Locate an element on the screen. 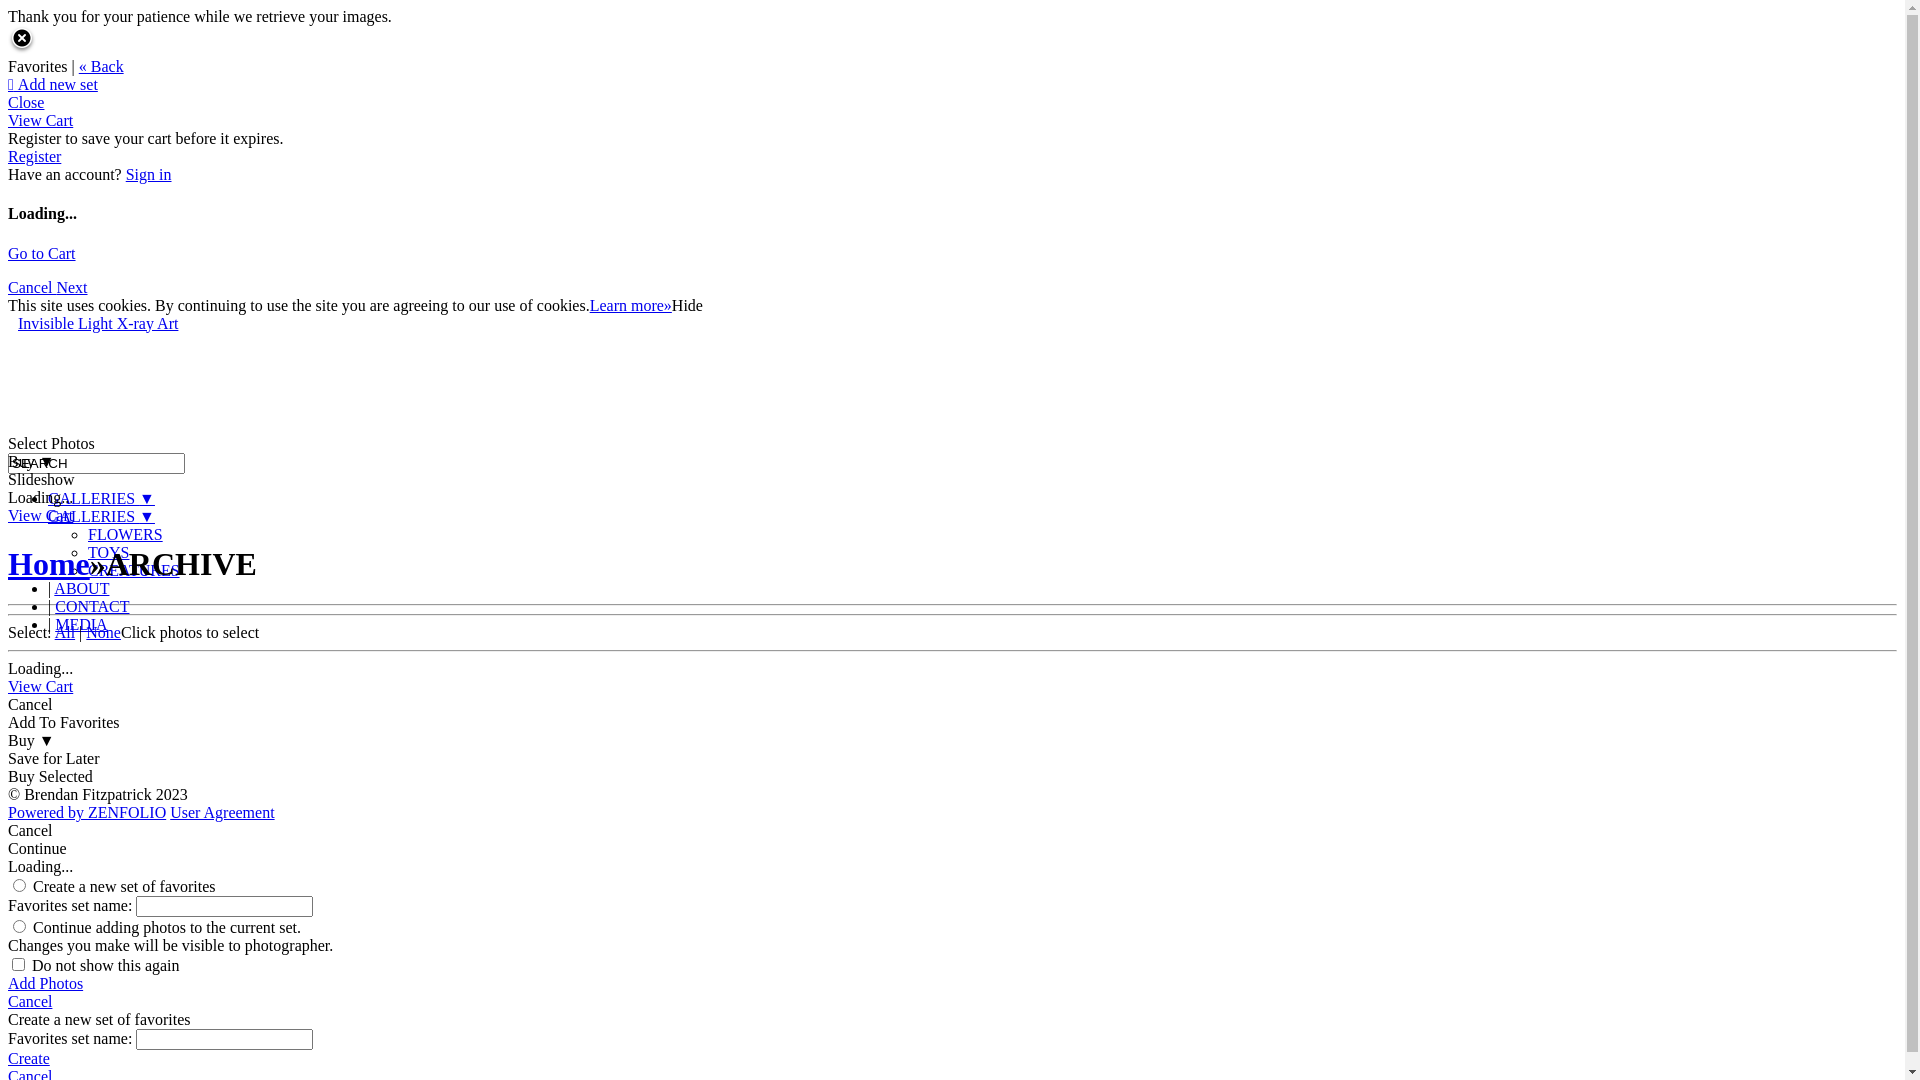  Register is located at coordinates (34, 156).